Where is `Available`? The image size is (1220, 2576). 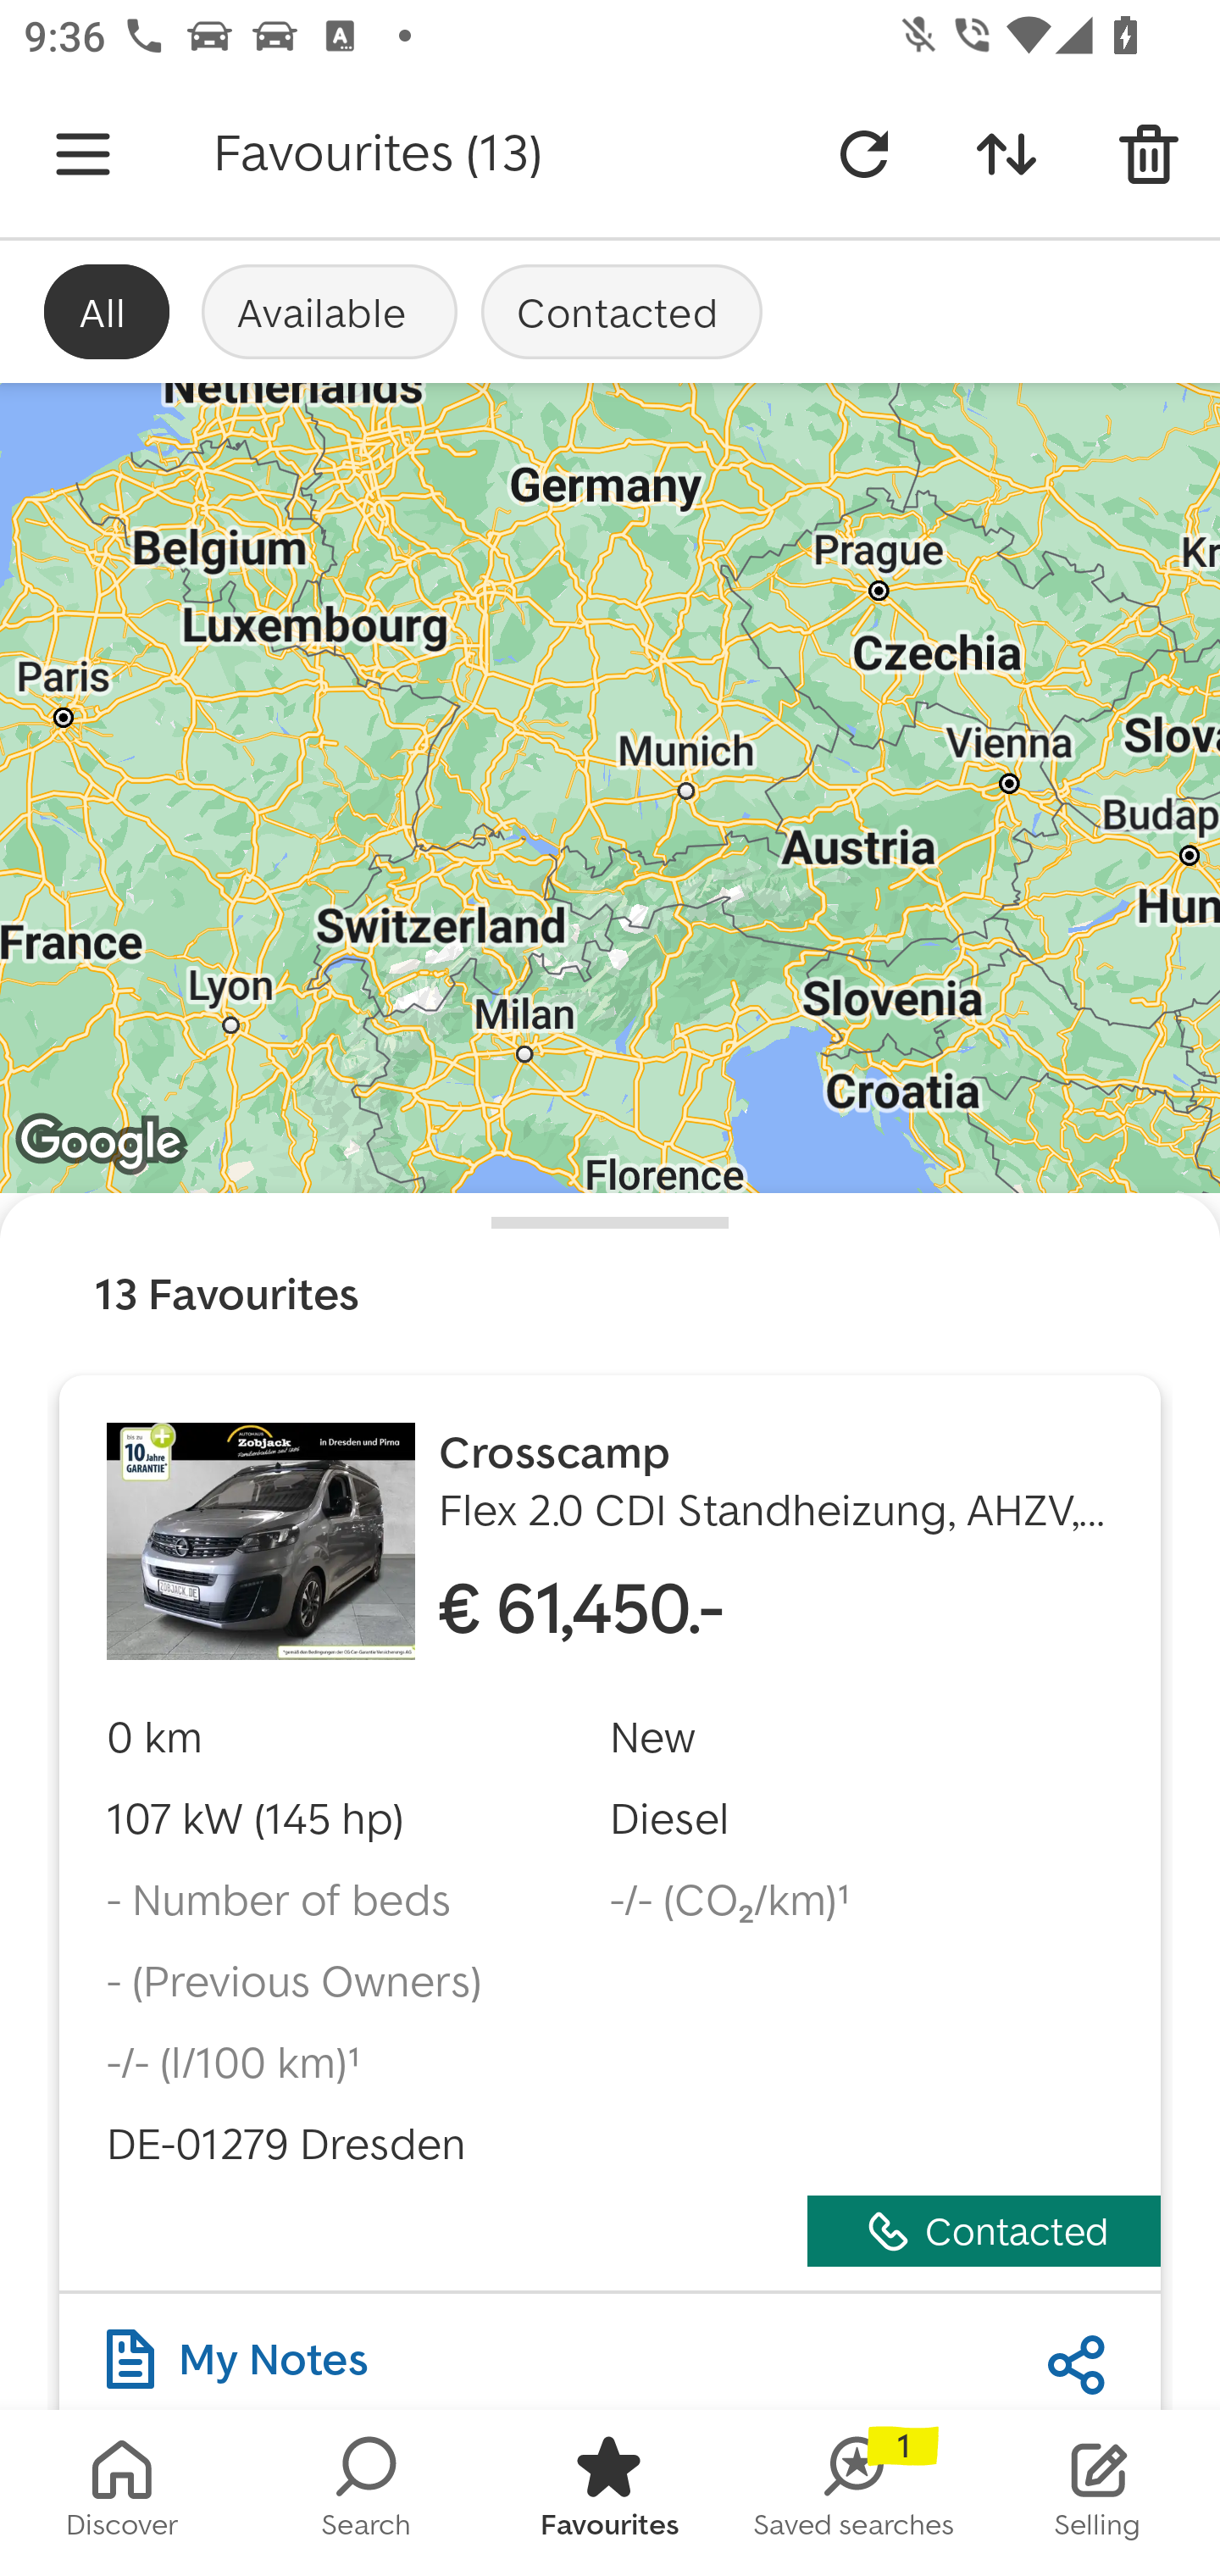
Available is located at coordinates (329, 311).